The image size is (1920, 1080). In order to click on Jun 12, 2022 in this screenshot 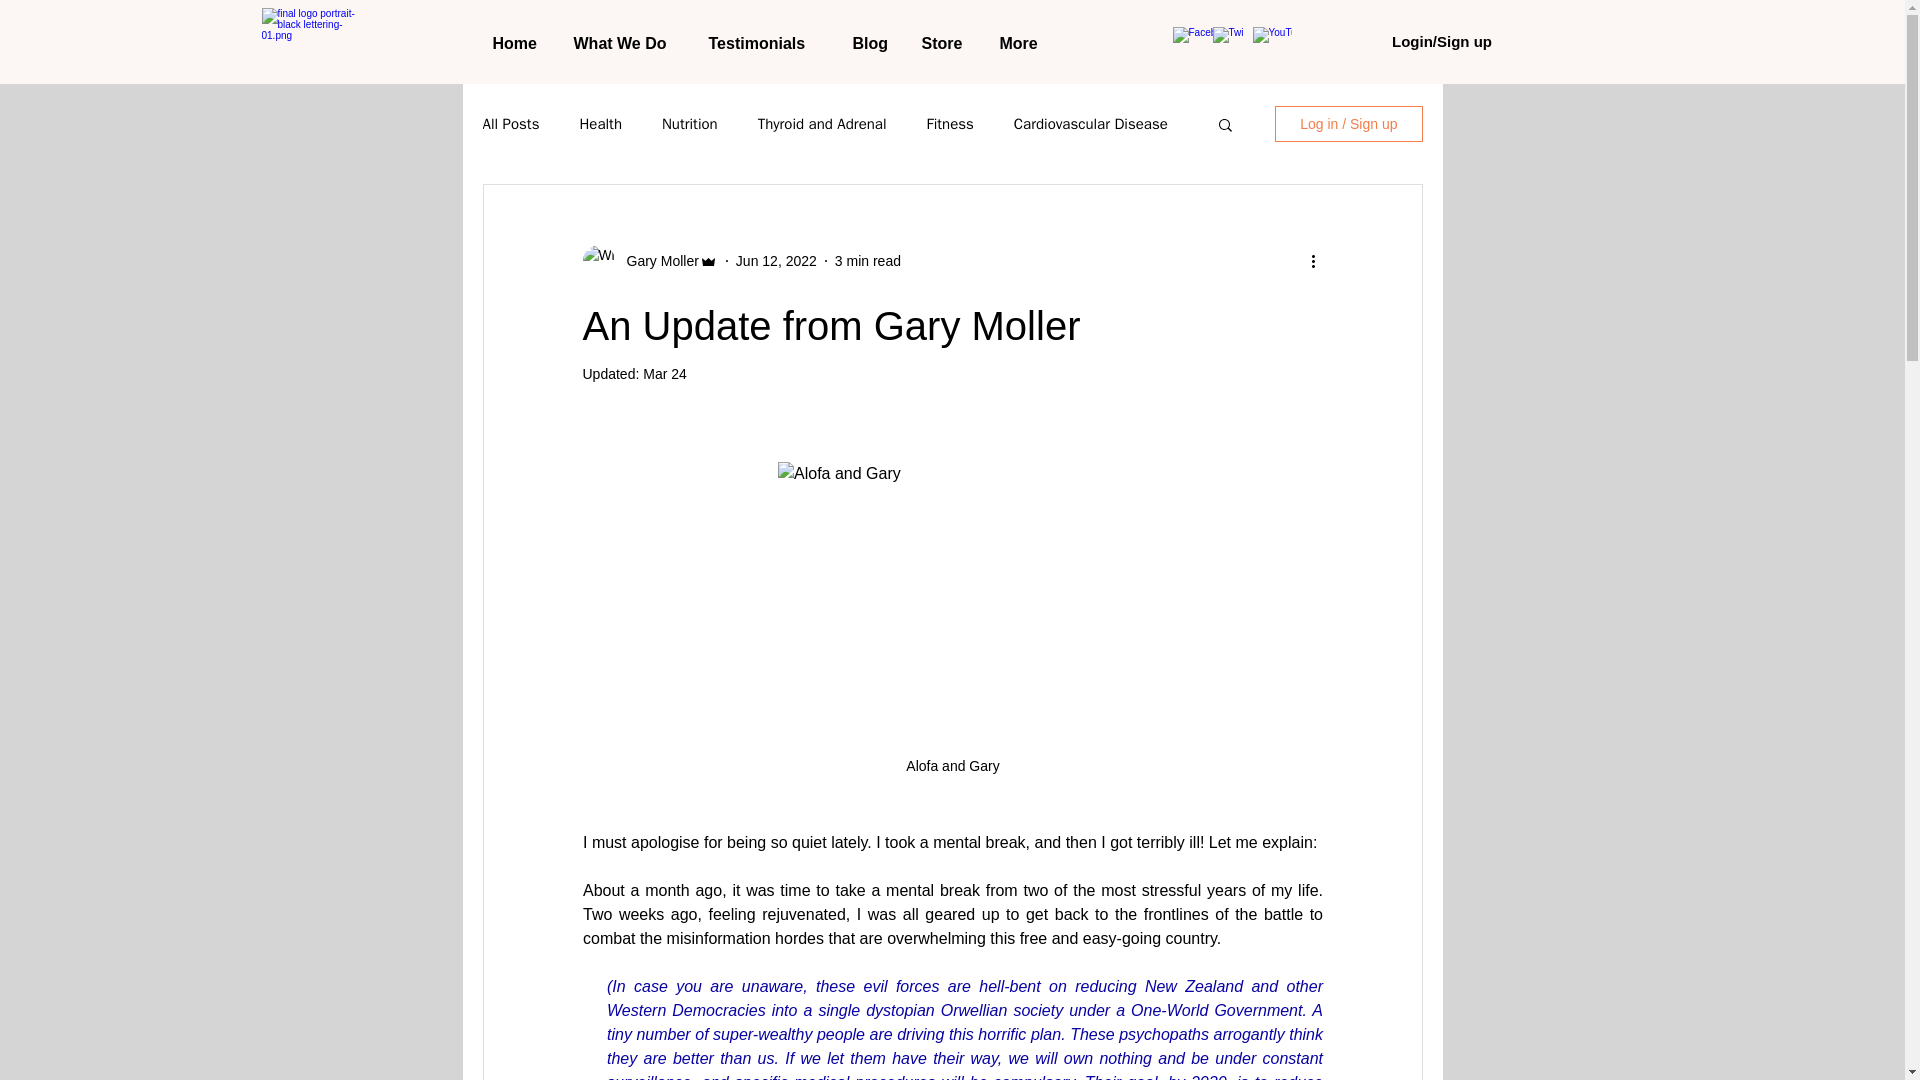, I will do `click(776, 259)`.